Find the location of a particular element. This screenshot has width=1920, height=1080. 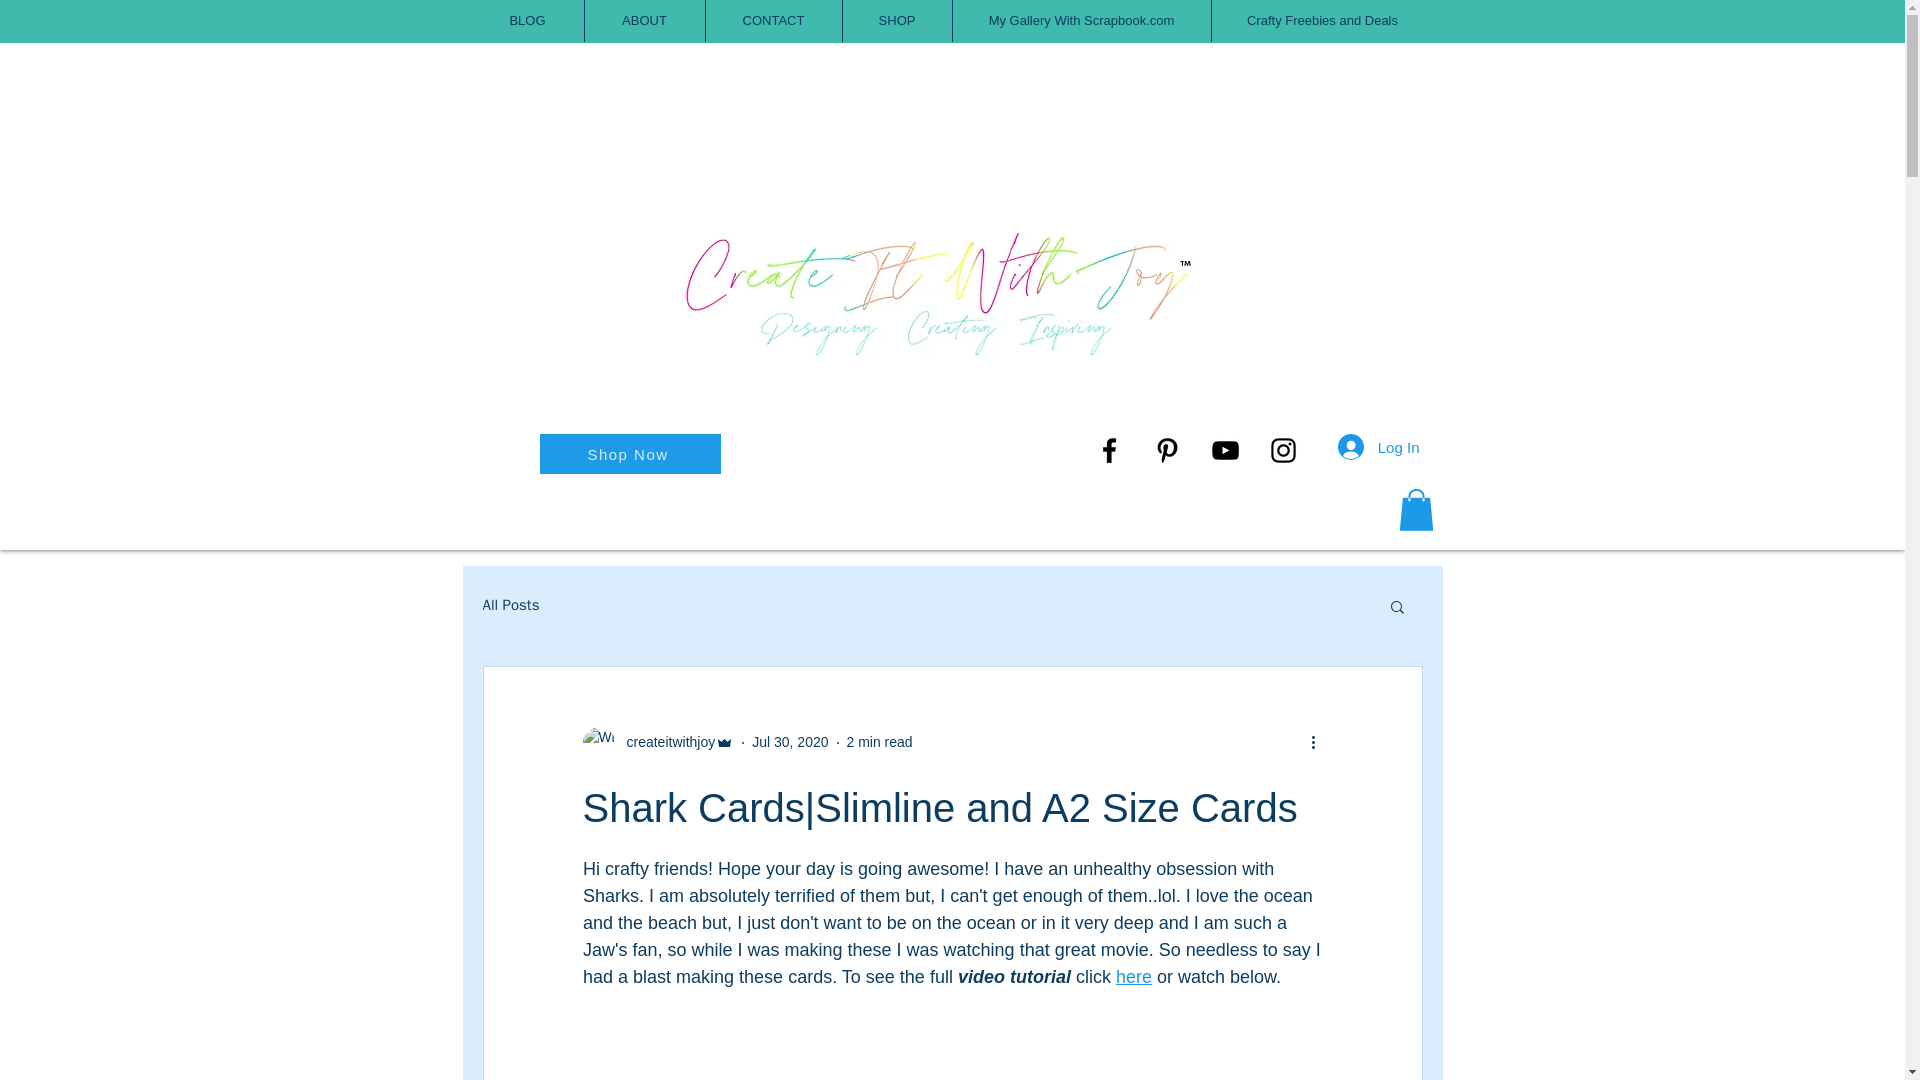

BLOG is located at coordinates (528, 21).